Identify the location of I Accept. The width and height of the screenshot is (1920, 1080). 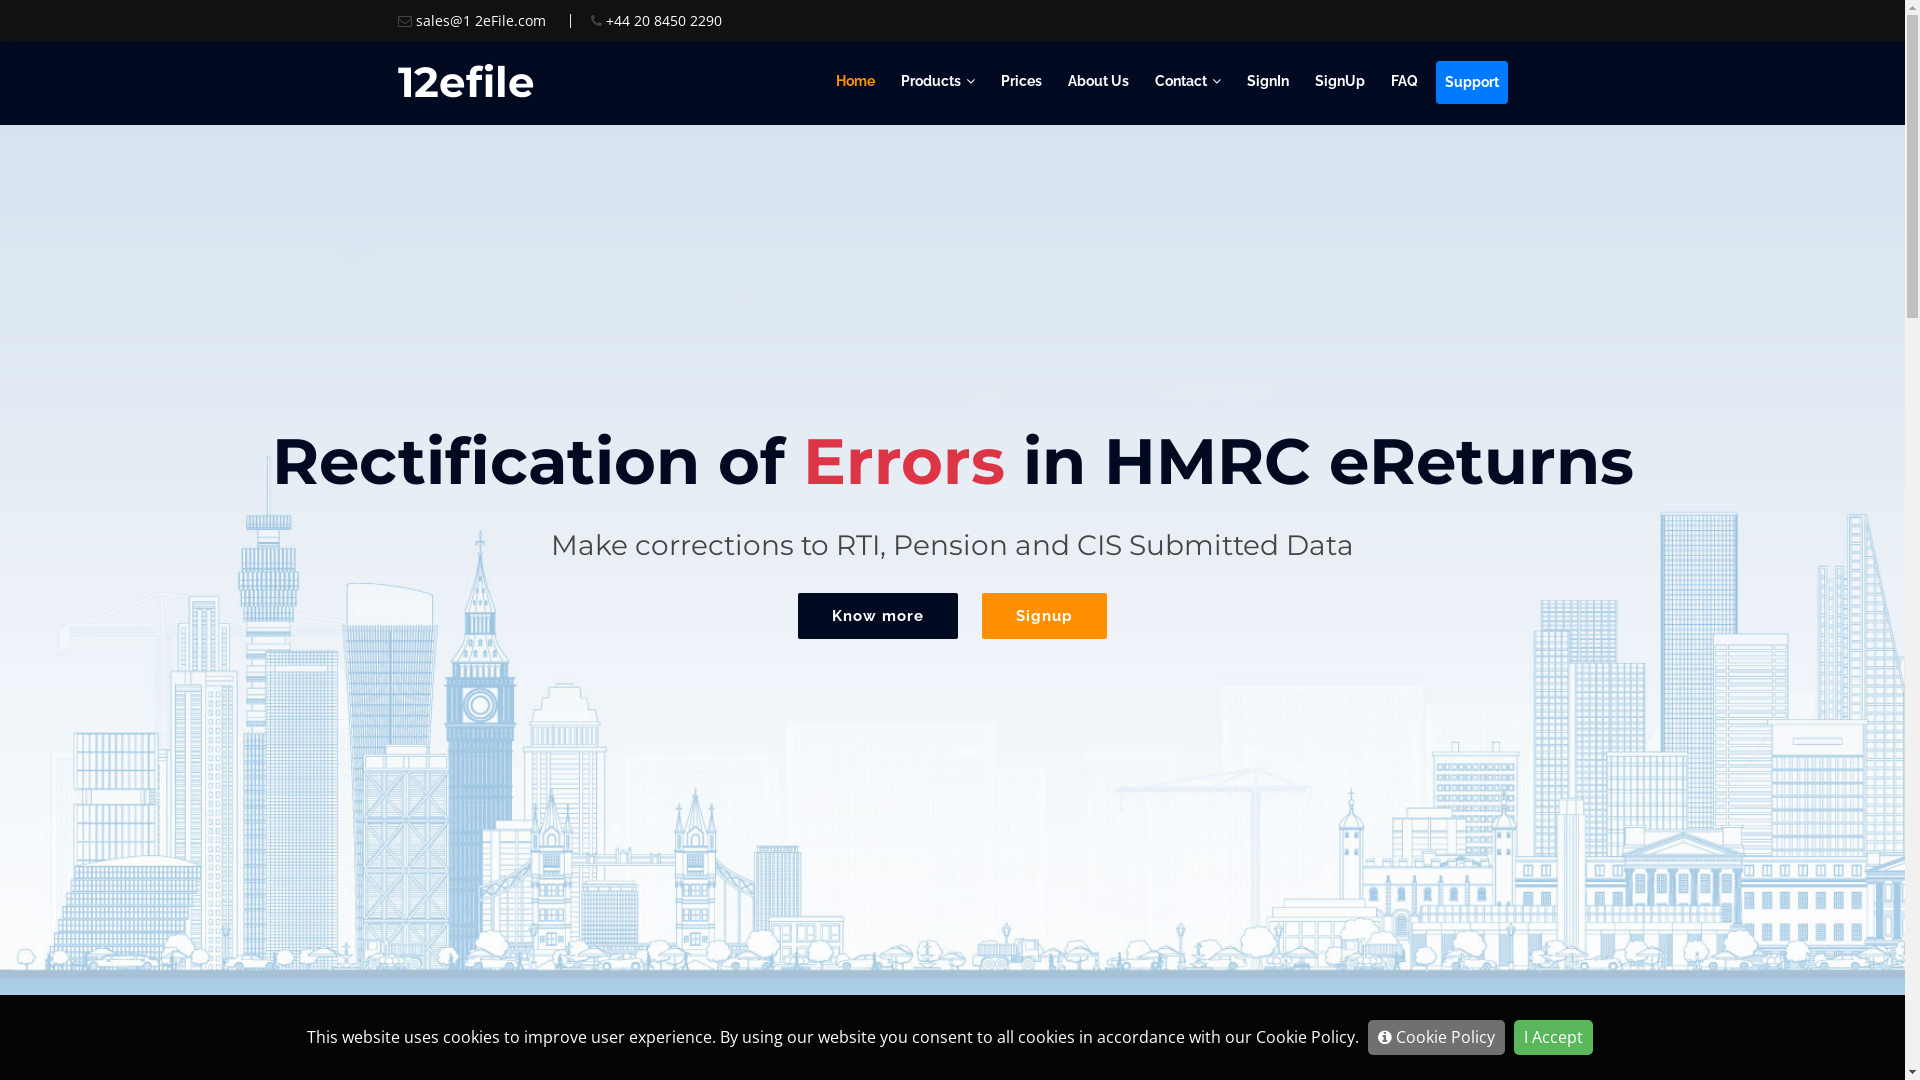
(1554, 1038).